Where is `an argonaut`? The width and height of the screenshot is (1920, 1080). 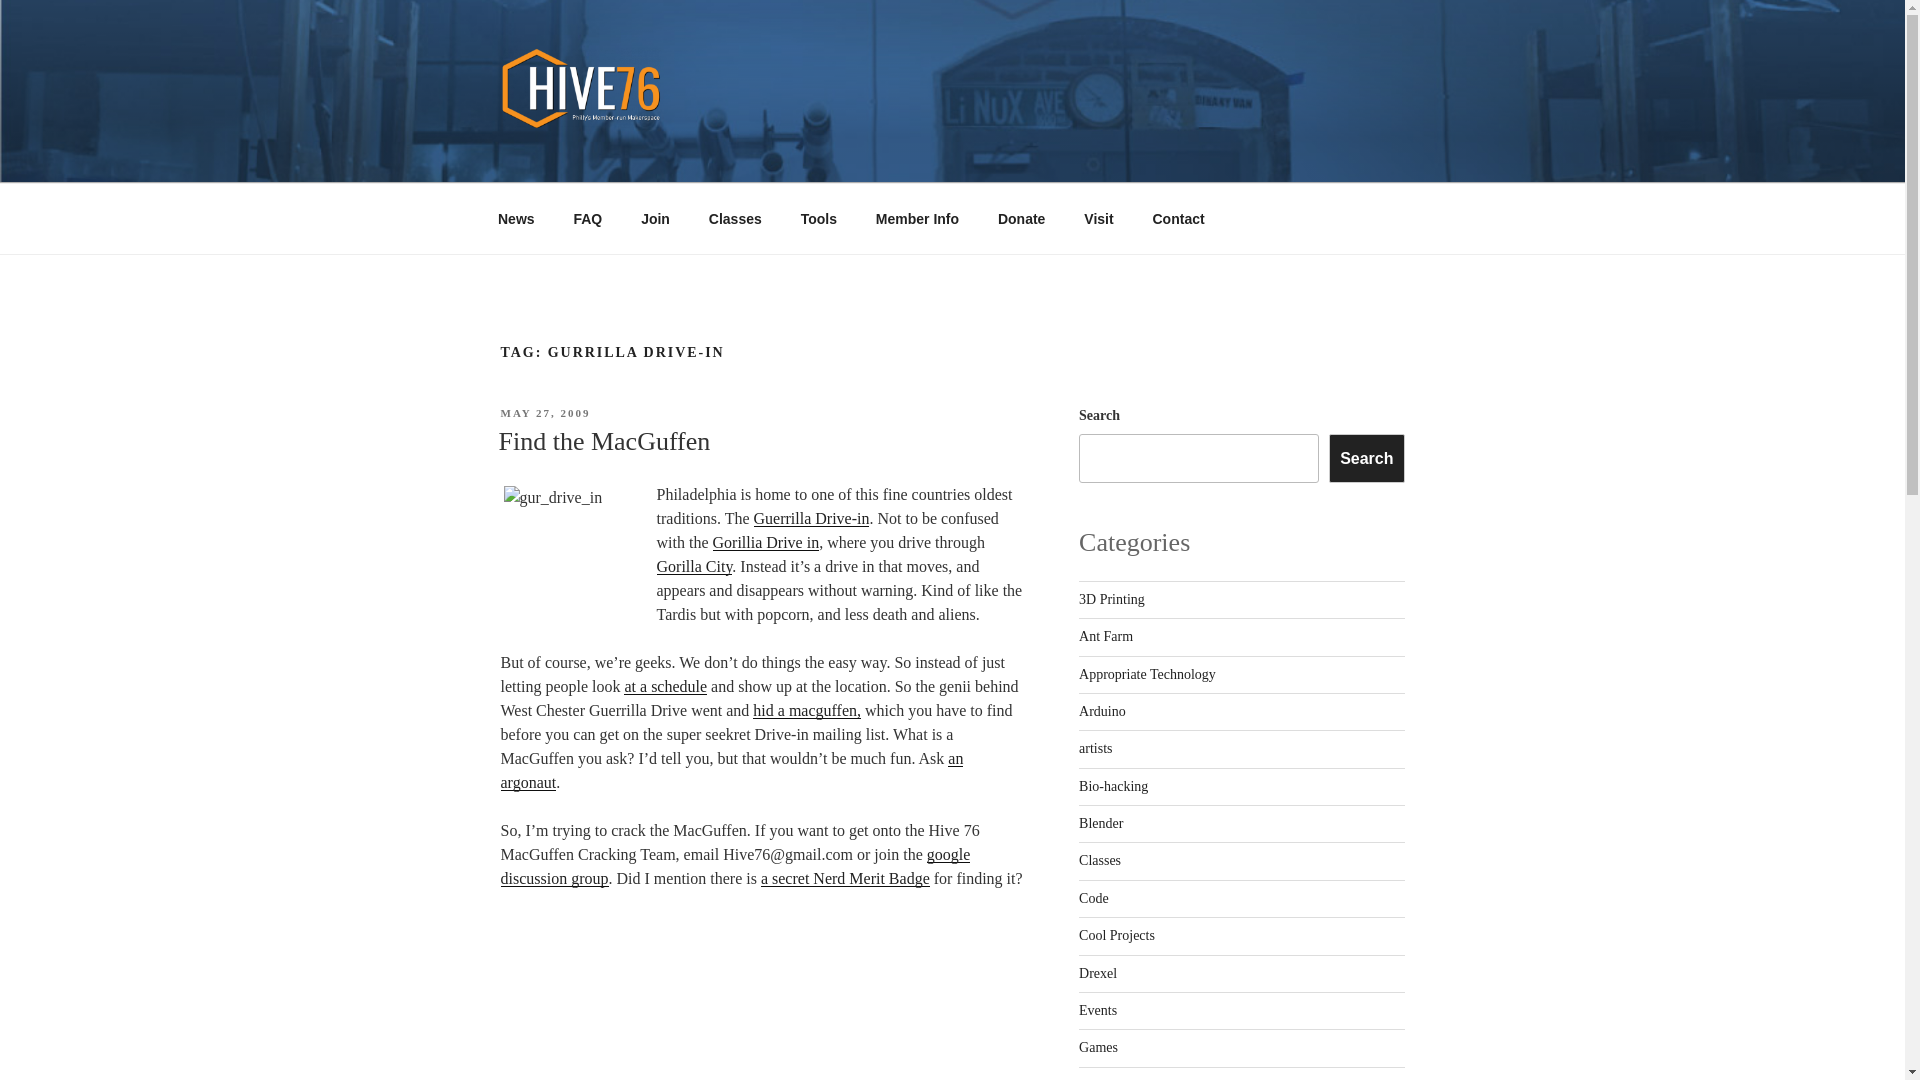 an argonaut is located at coordinates (731, 770).